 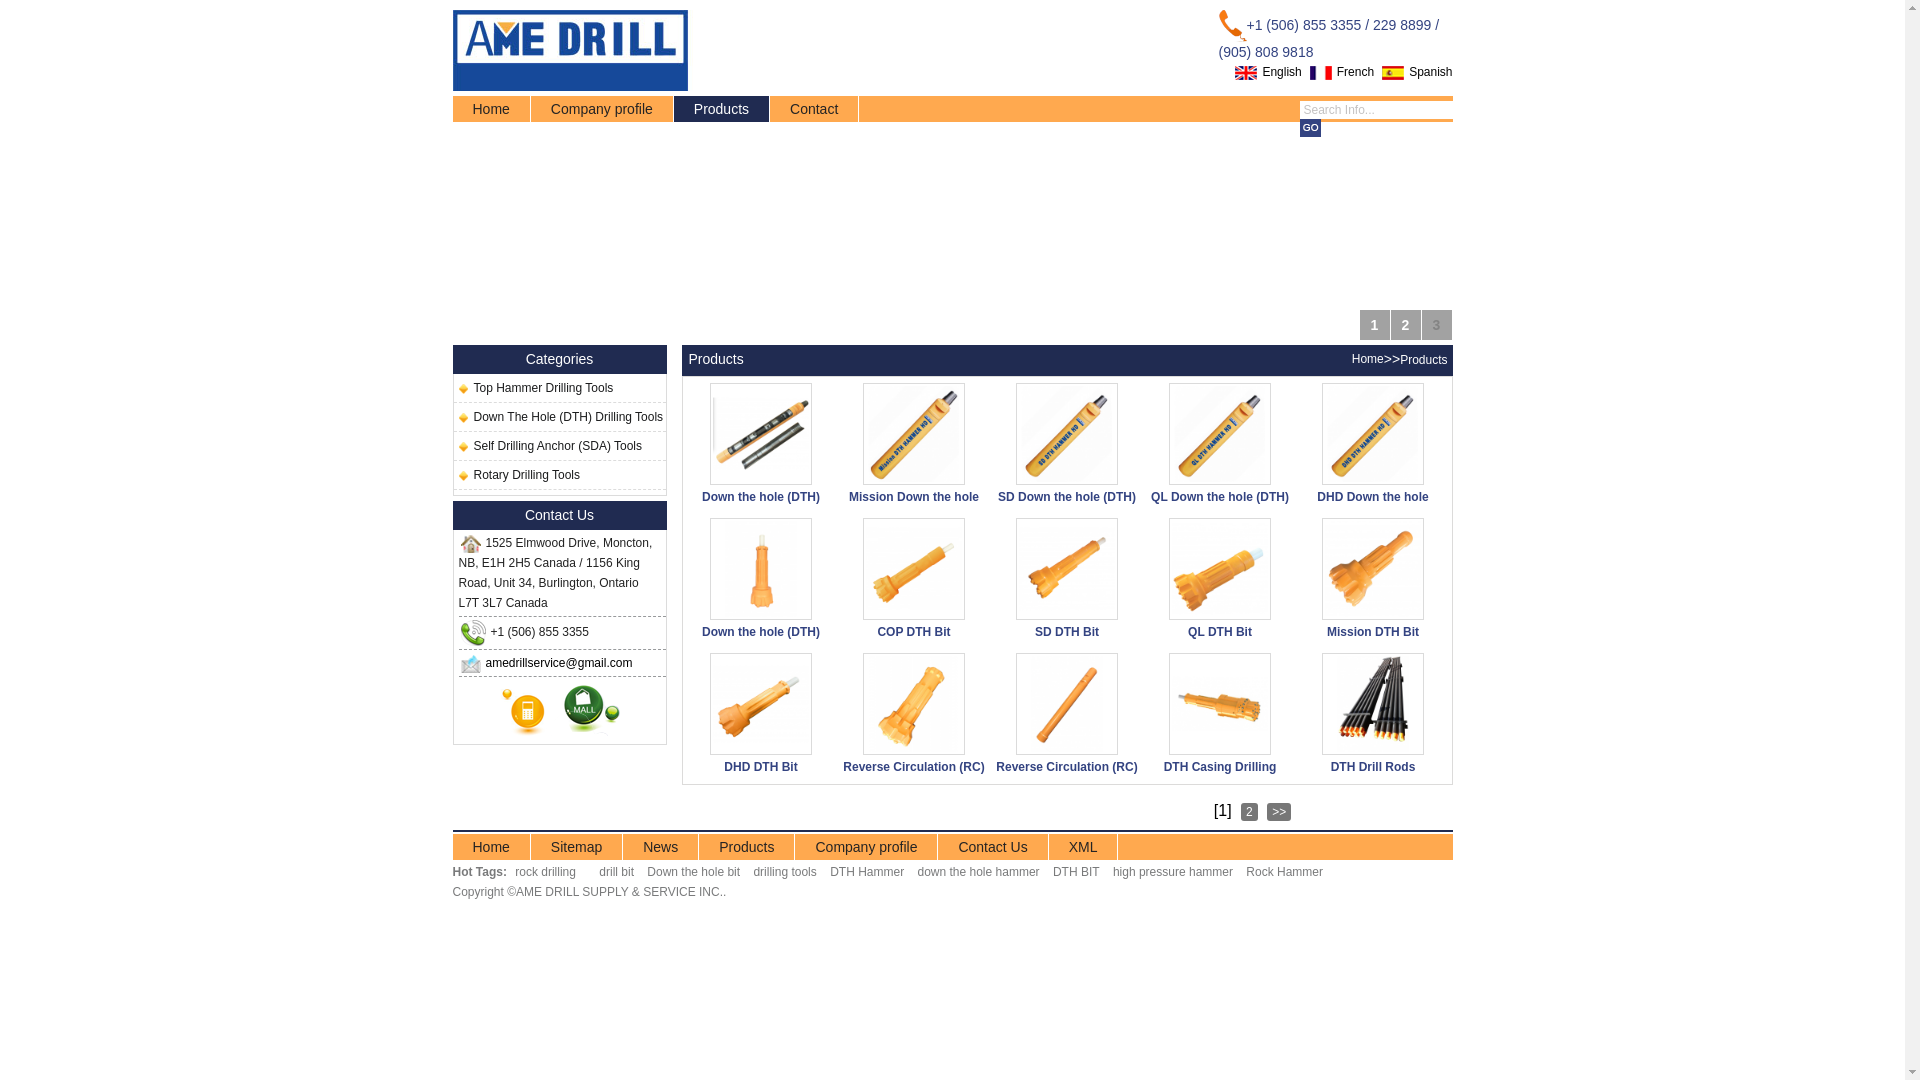 I want to click on QL Down the hole (DTH) Hammers, so click(x=1208, y=480).